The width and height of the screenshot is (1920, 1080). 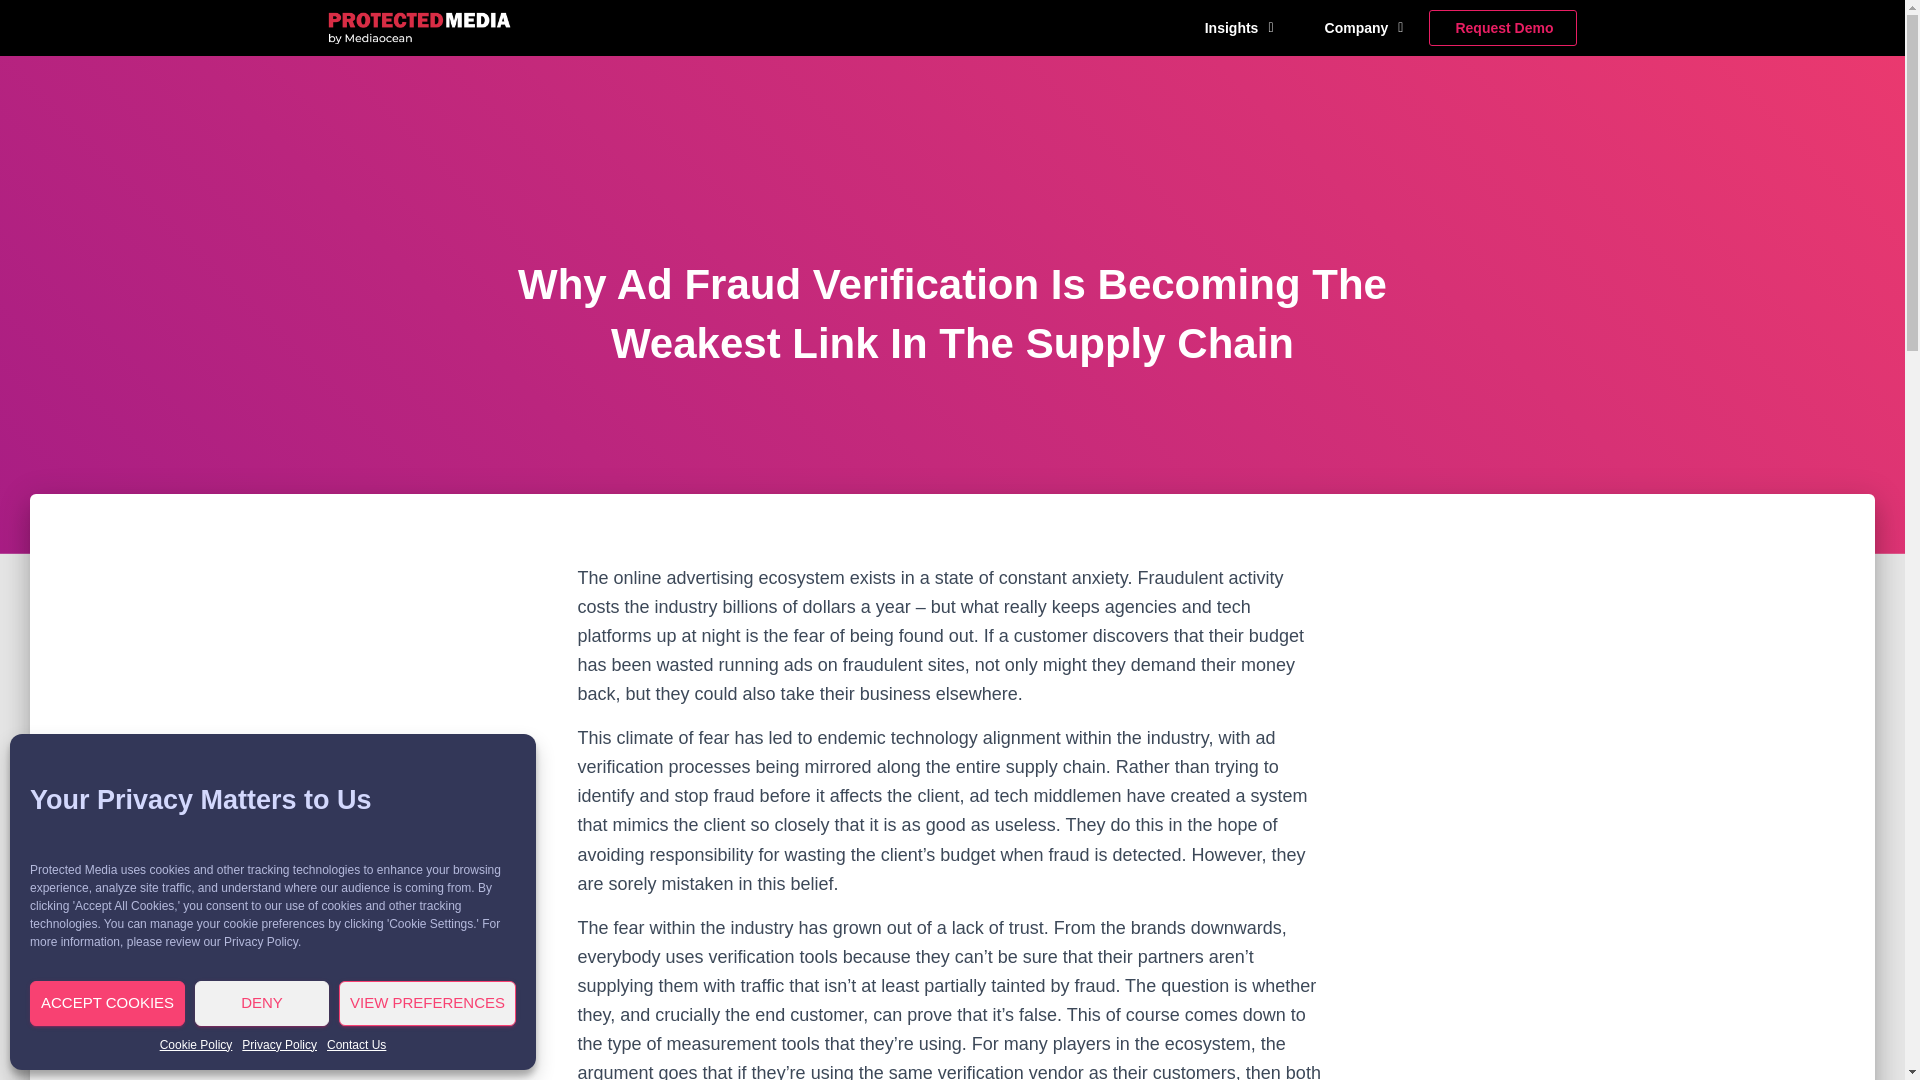 What do you see at coordinates (1364, 28) in the screenshot?
I see `Company` at bounding box center [1364, 28].